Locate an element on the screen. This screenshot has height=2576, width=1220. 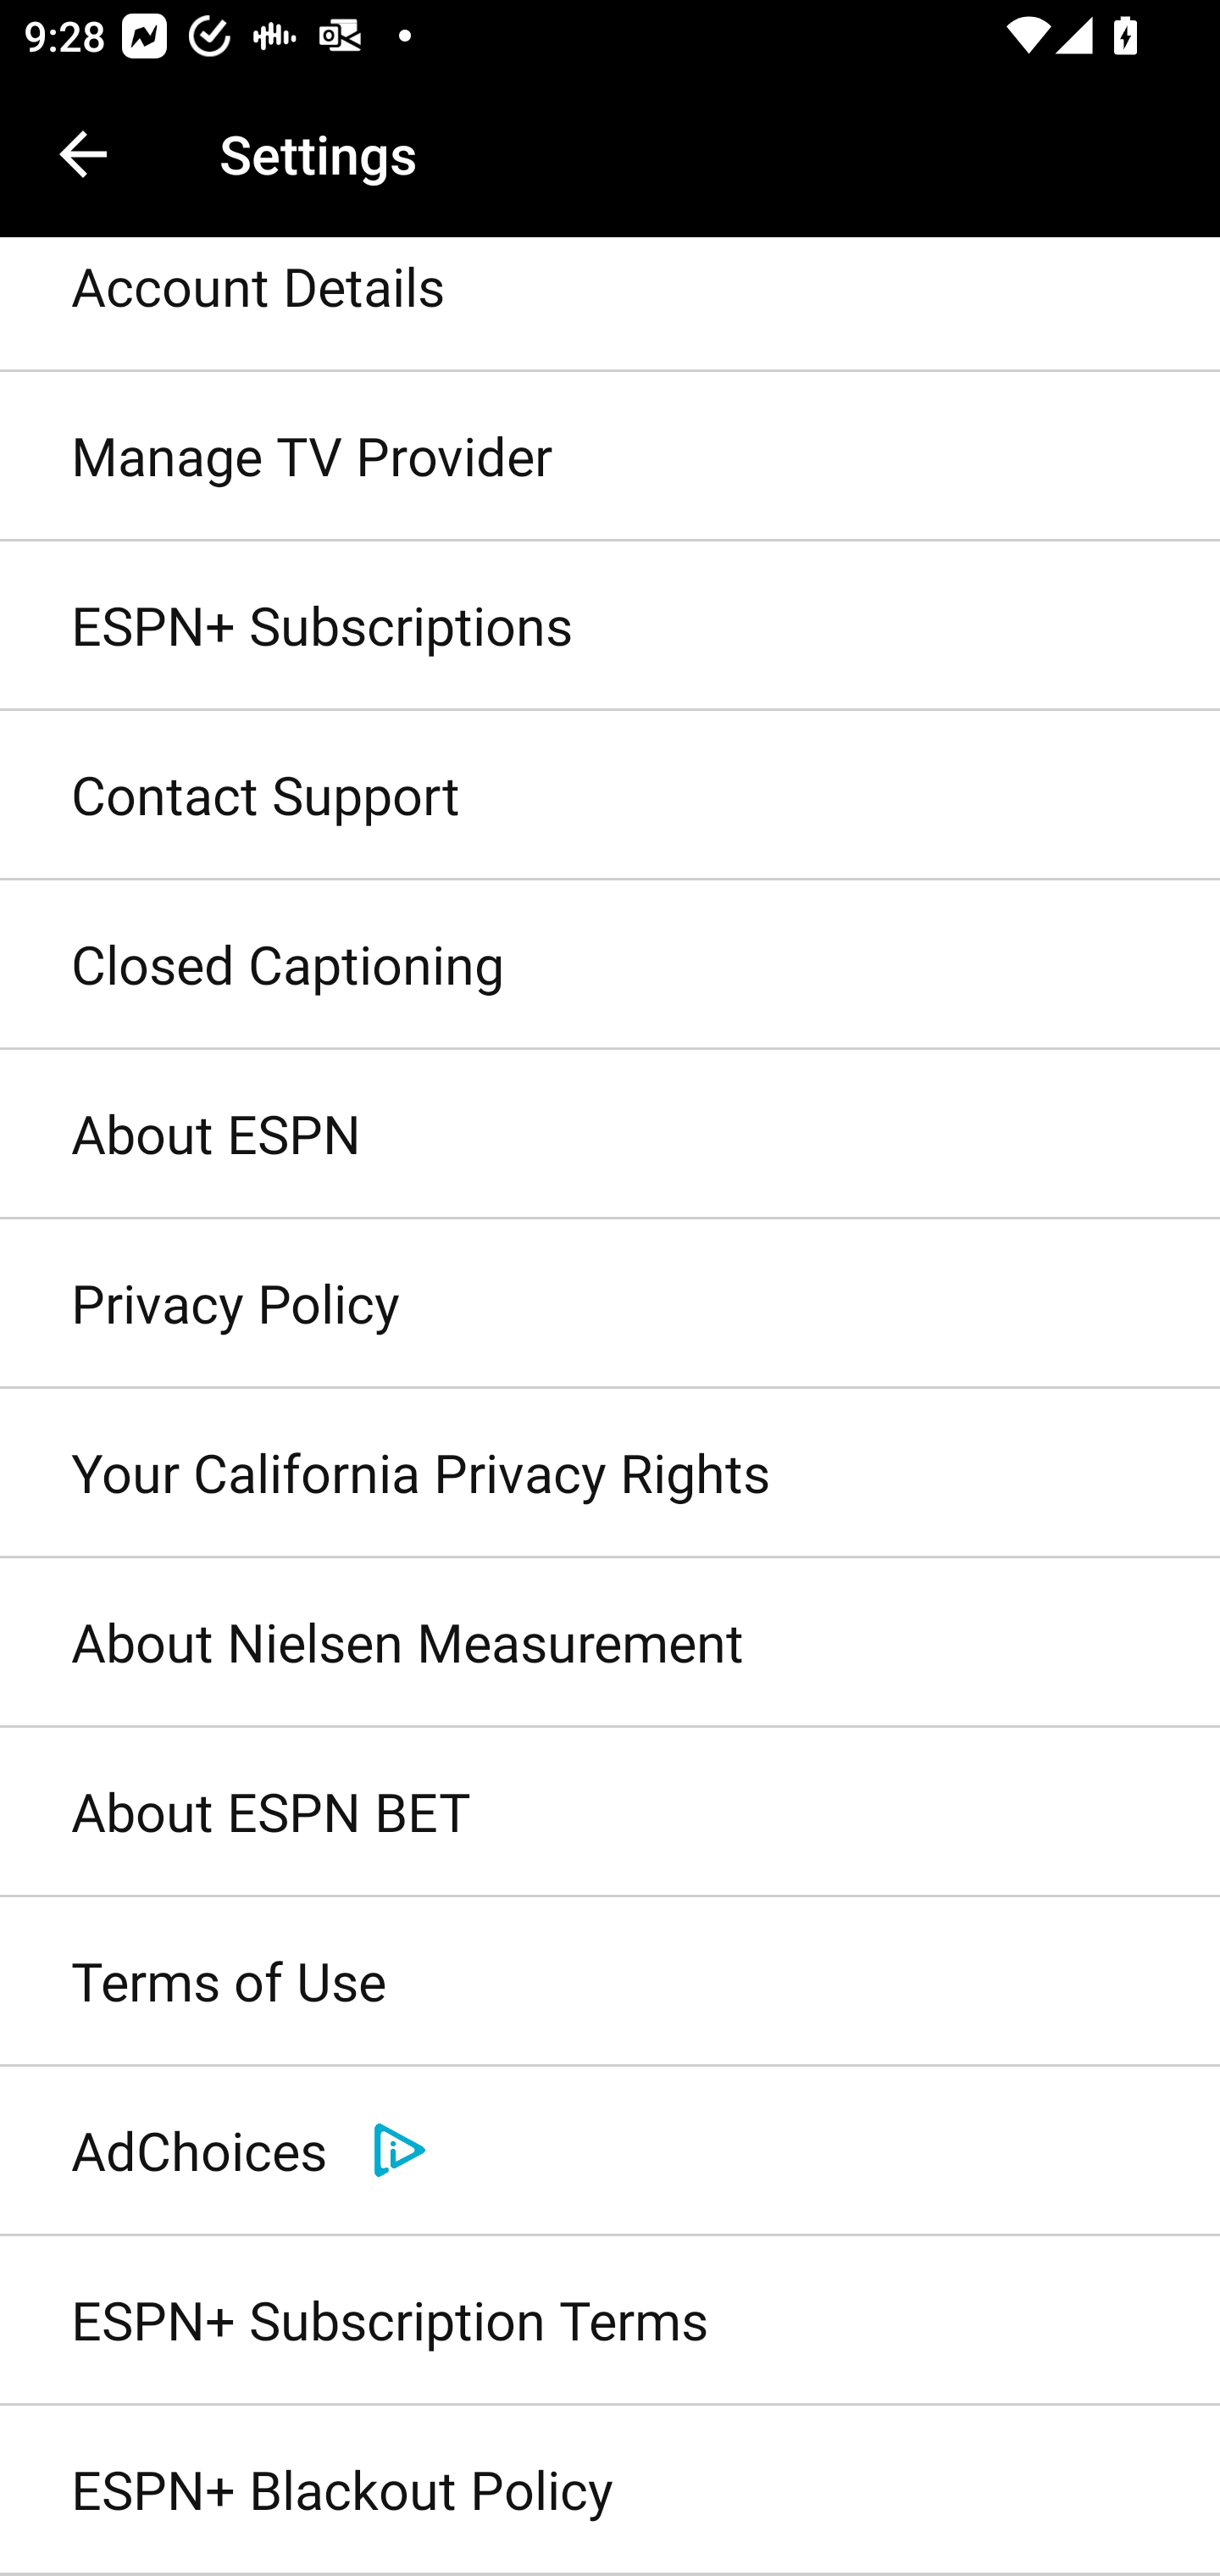
Terms of Use is located at coordinates (610, 1983).